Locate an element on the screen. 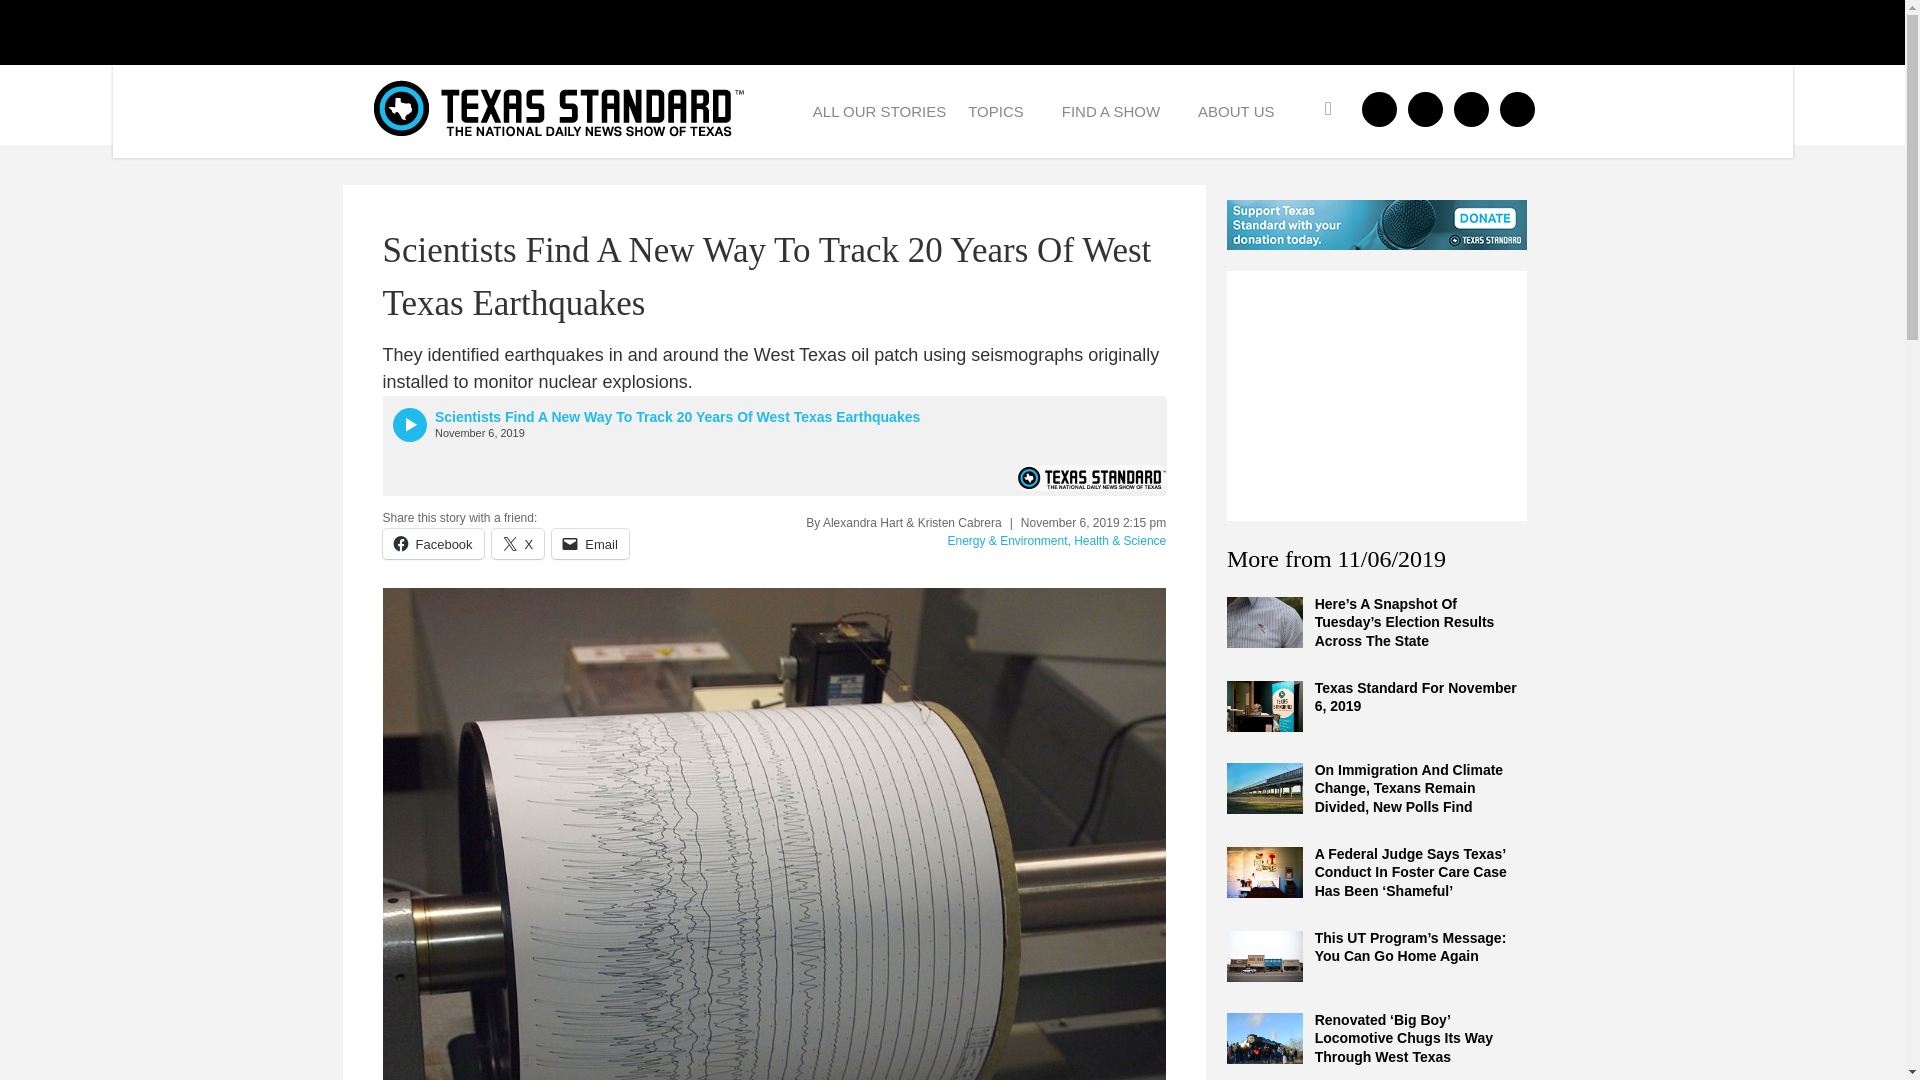 The height and width of the screenshot is (1080, 1920). Media player is located at coordinates (774, 446).